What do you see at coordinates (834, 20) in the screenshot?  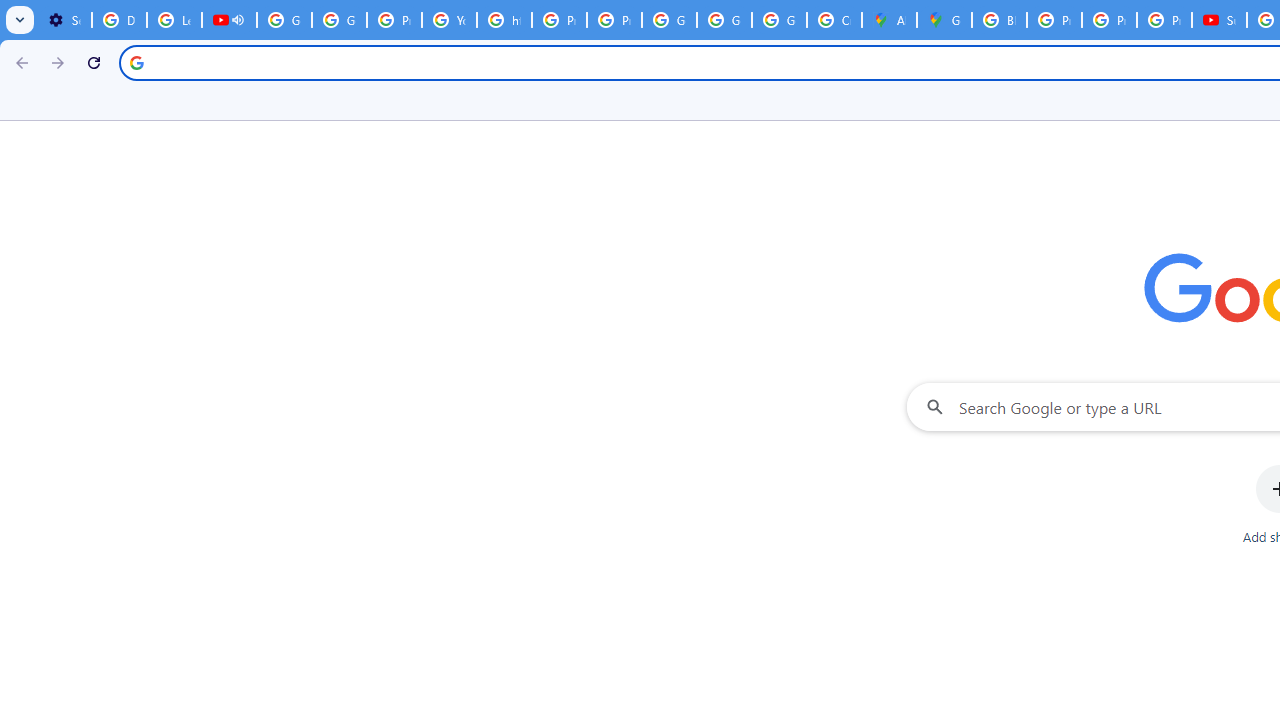 I see `Create your Google Account` at bounding box center [834, 20].